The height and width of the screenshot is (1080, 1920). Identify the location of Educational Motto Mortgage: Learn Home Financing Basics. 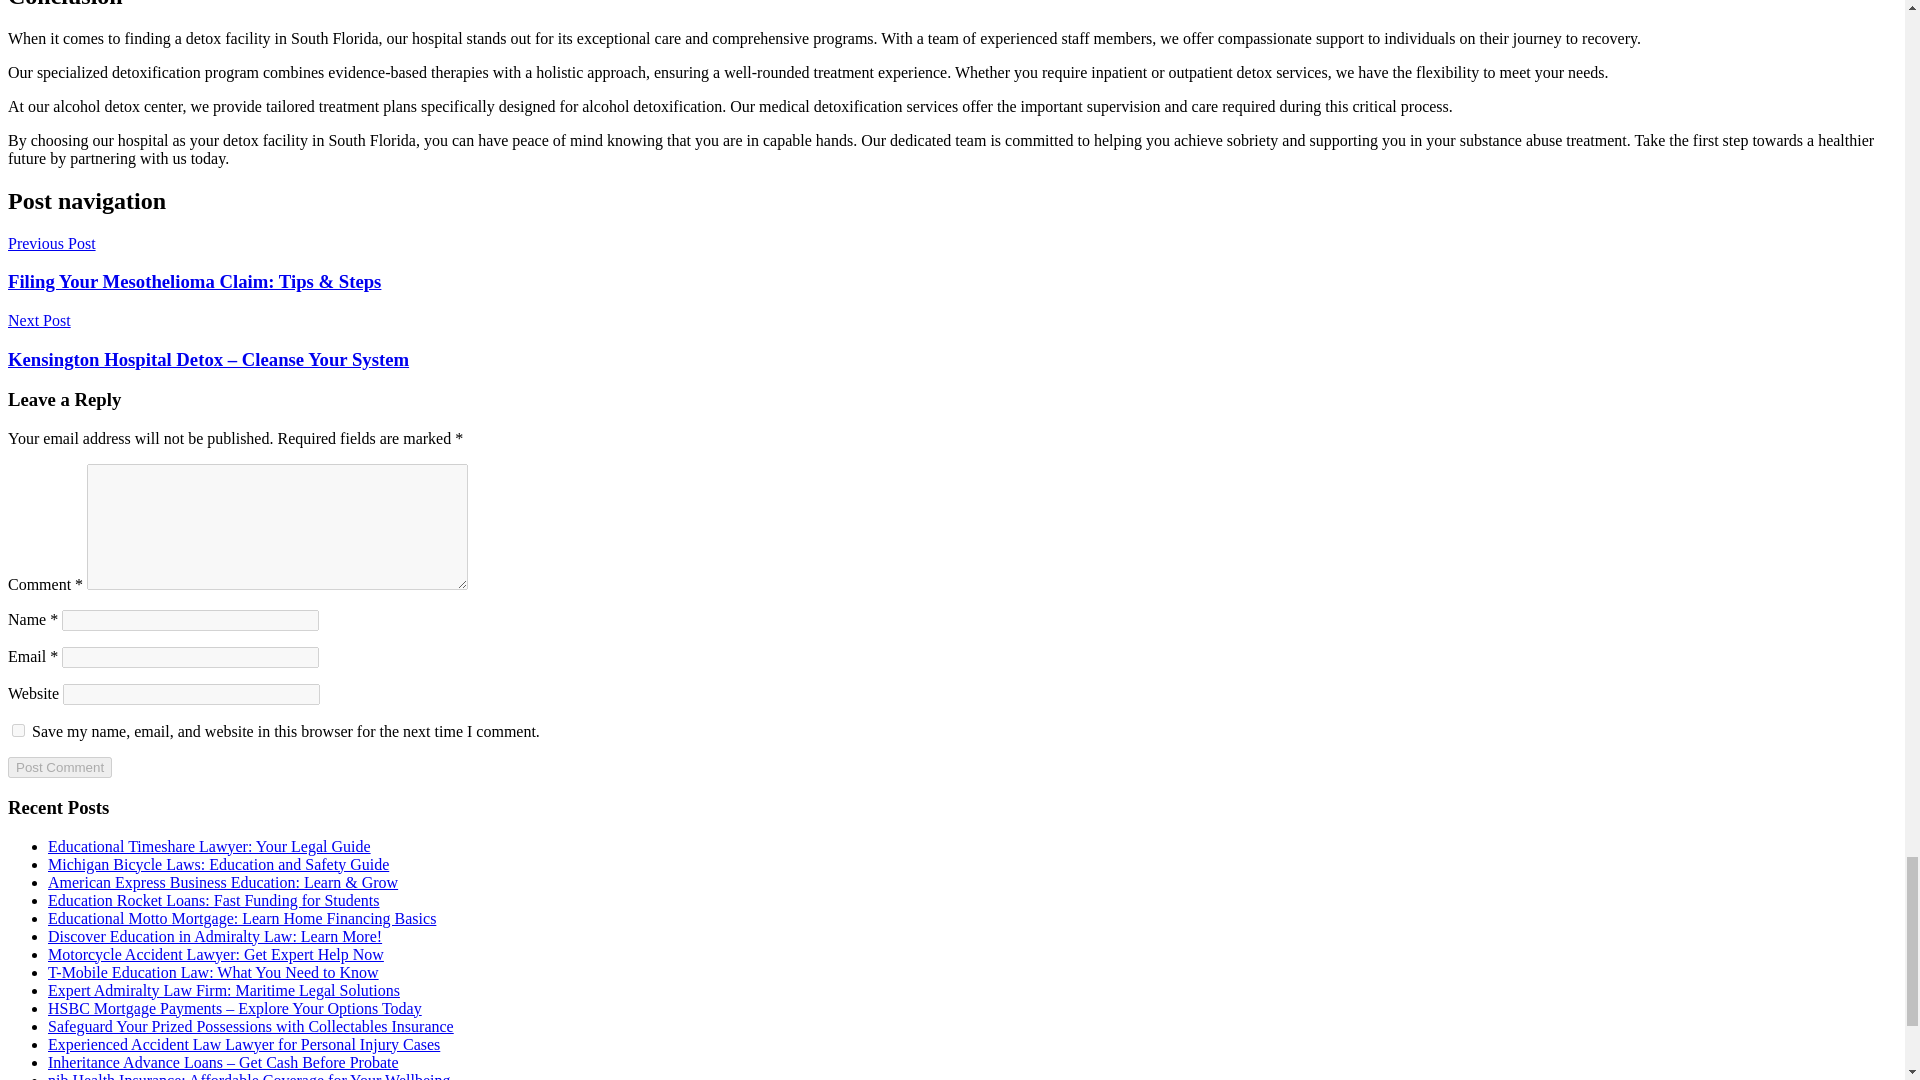
(242, 918).